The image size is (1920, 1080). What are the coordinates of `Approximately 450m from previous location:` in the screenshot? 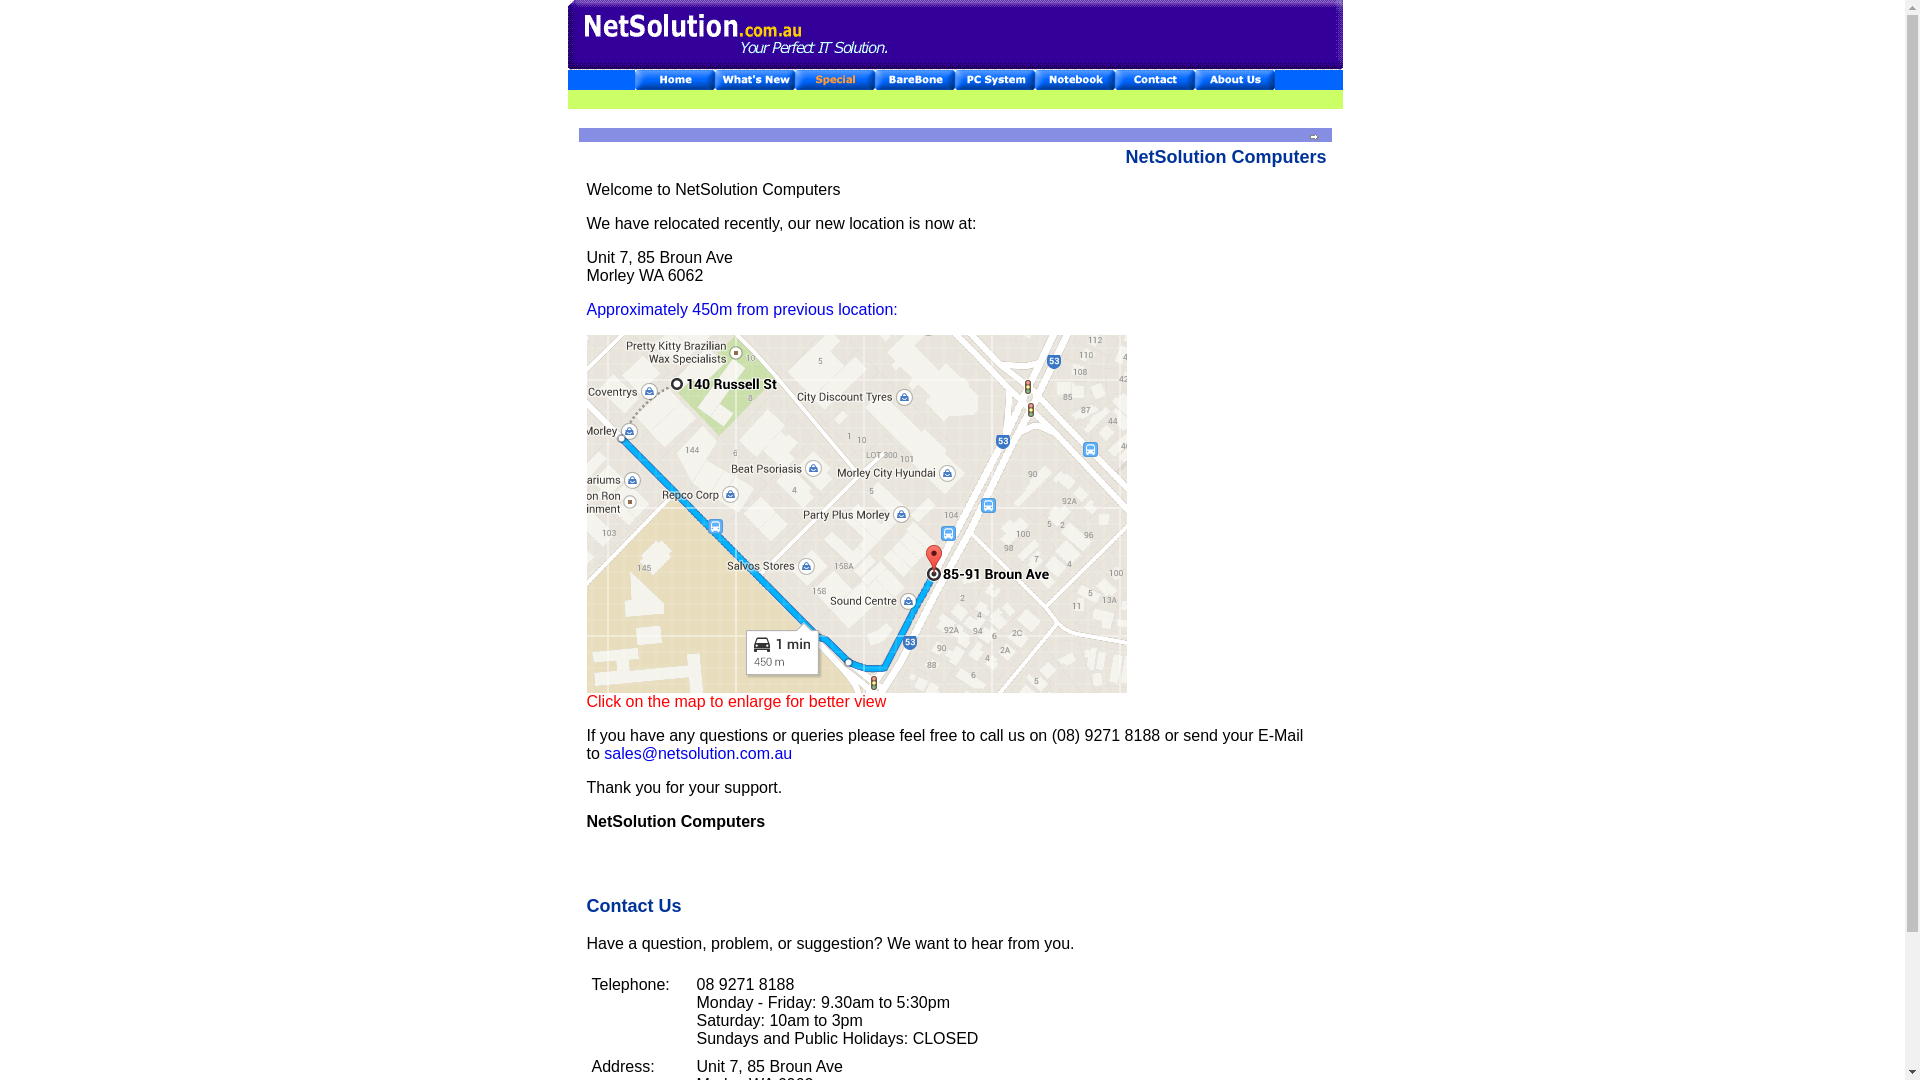 It's located at (742, 310).